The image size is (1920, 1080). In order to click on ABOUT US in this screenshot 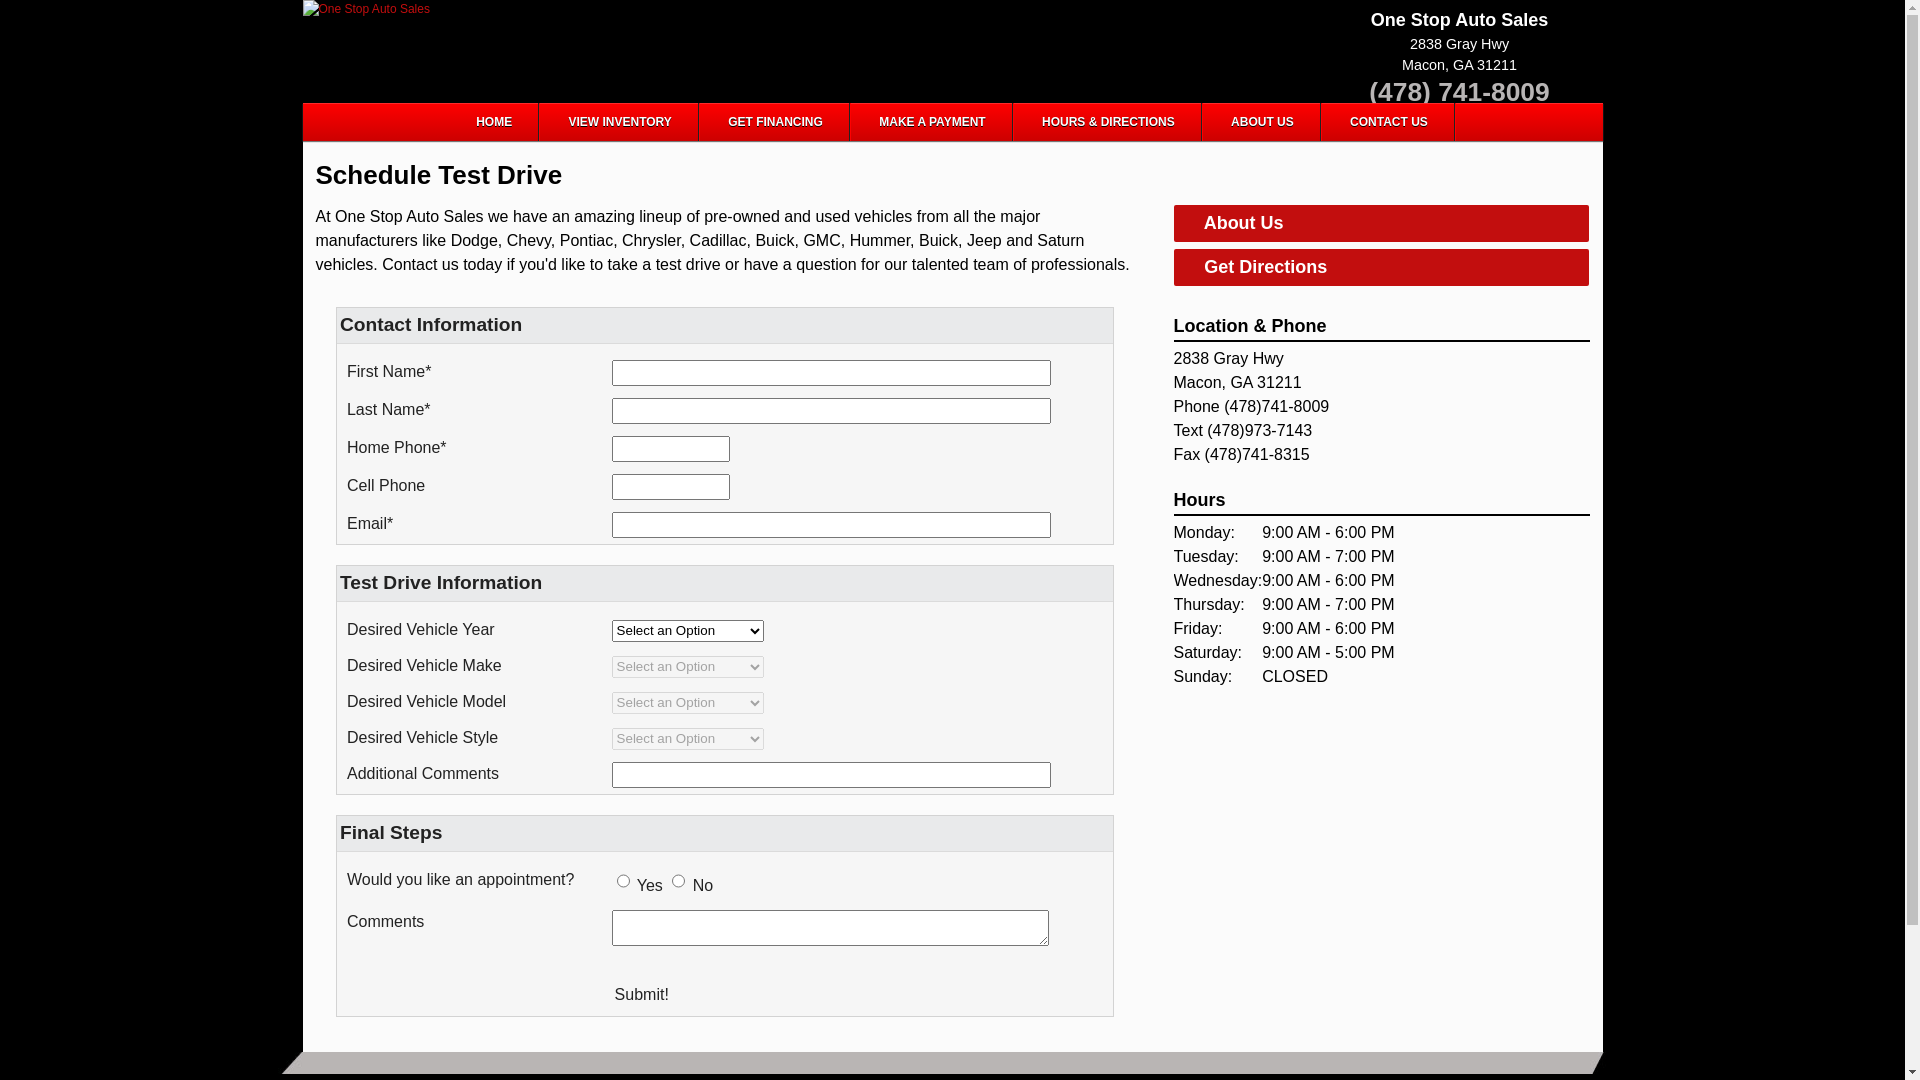, I will do `click(1262, 122)`.